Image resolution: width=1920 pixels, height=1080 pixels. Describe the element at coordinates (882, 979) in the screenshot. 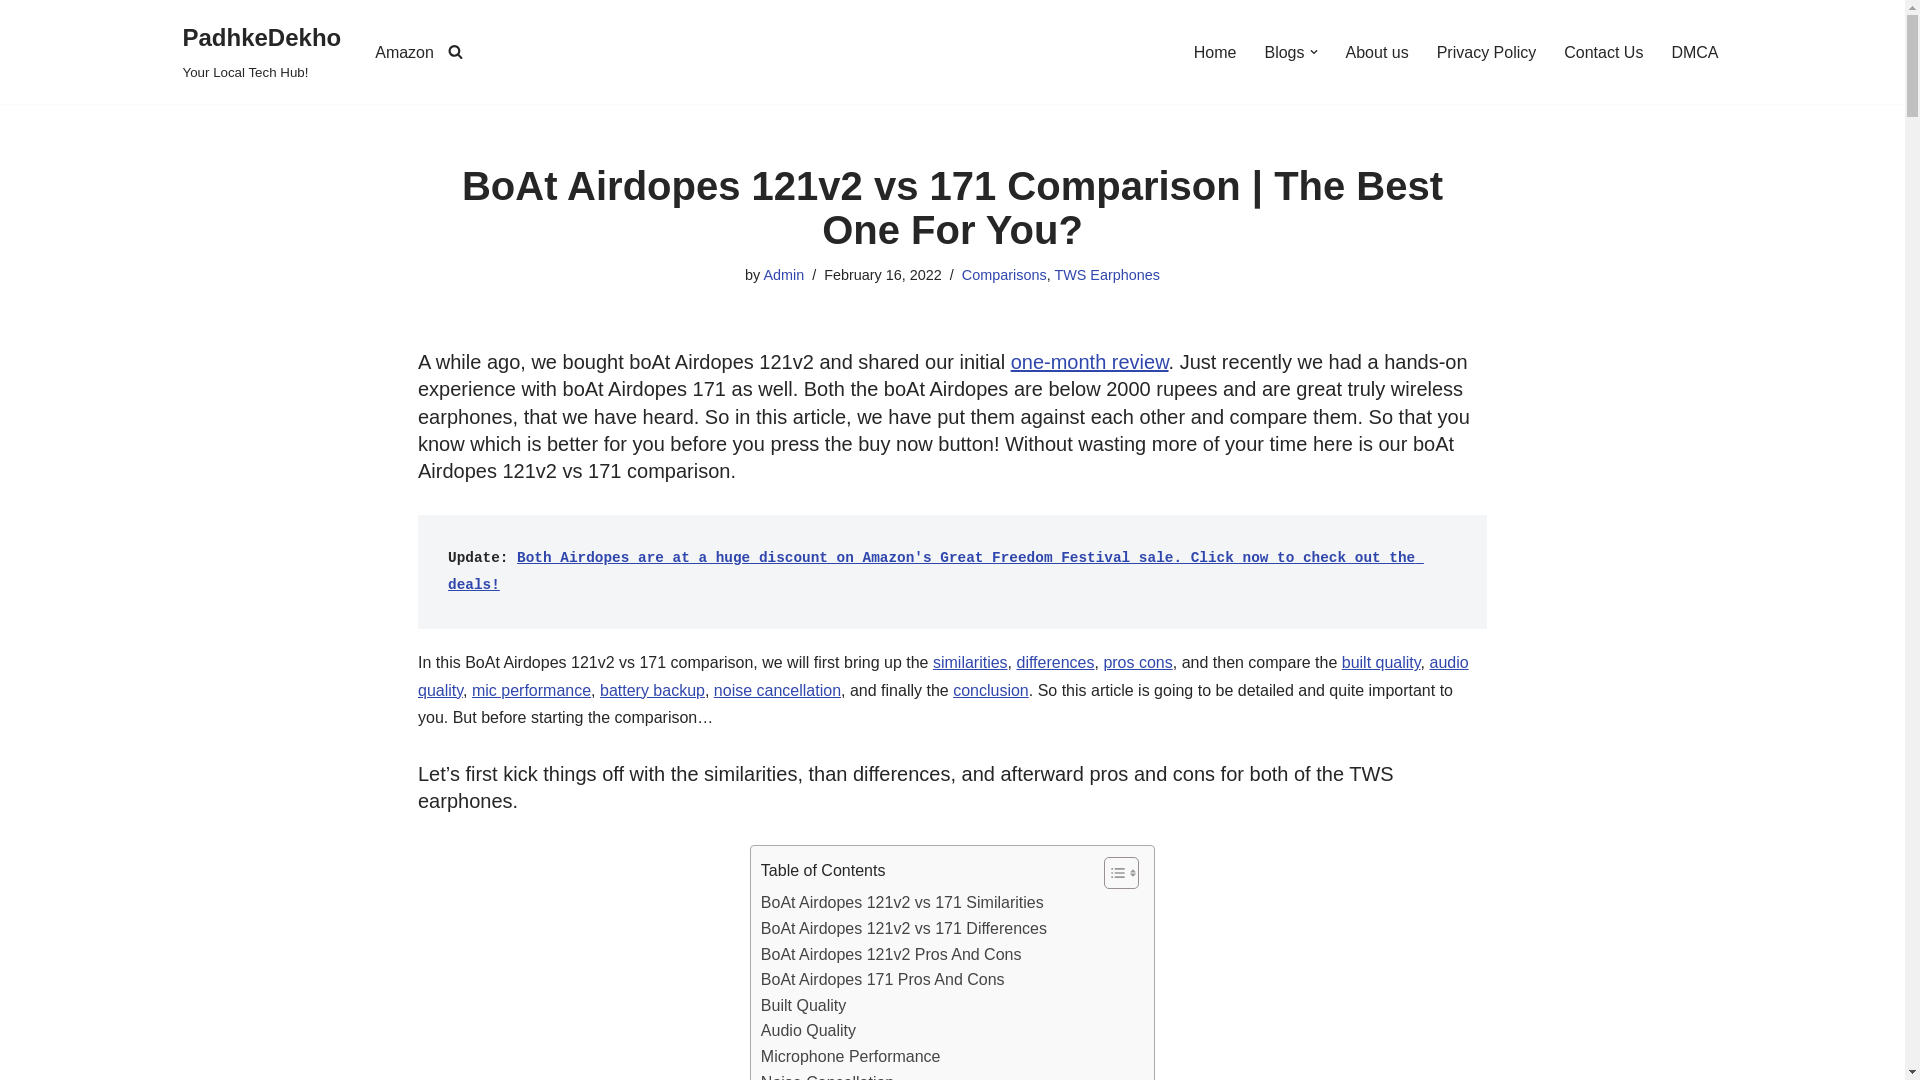

I see `BoAt Airdopes 171 Pros And Cons` at that location.